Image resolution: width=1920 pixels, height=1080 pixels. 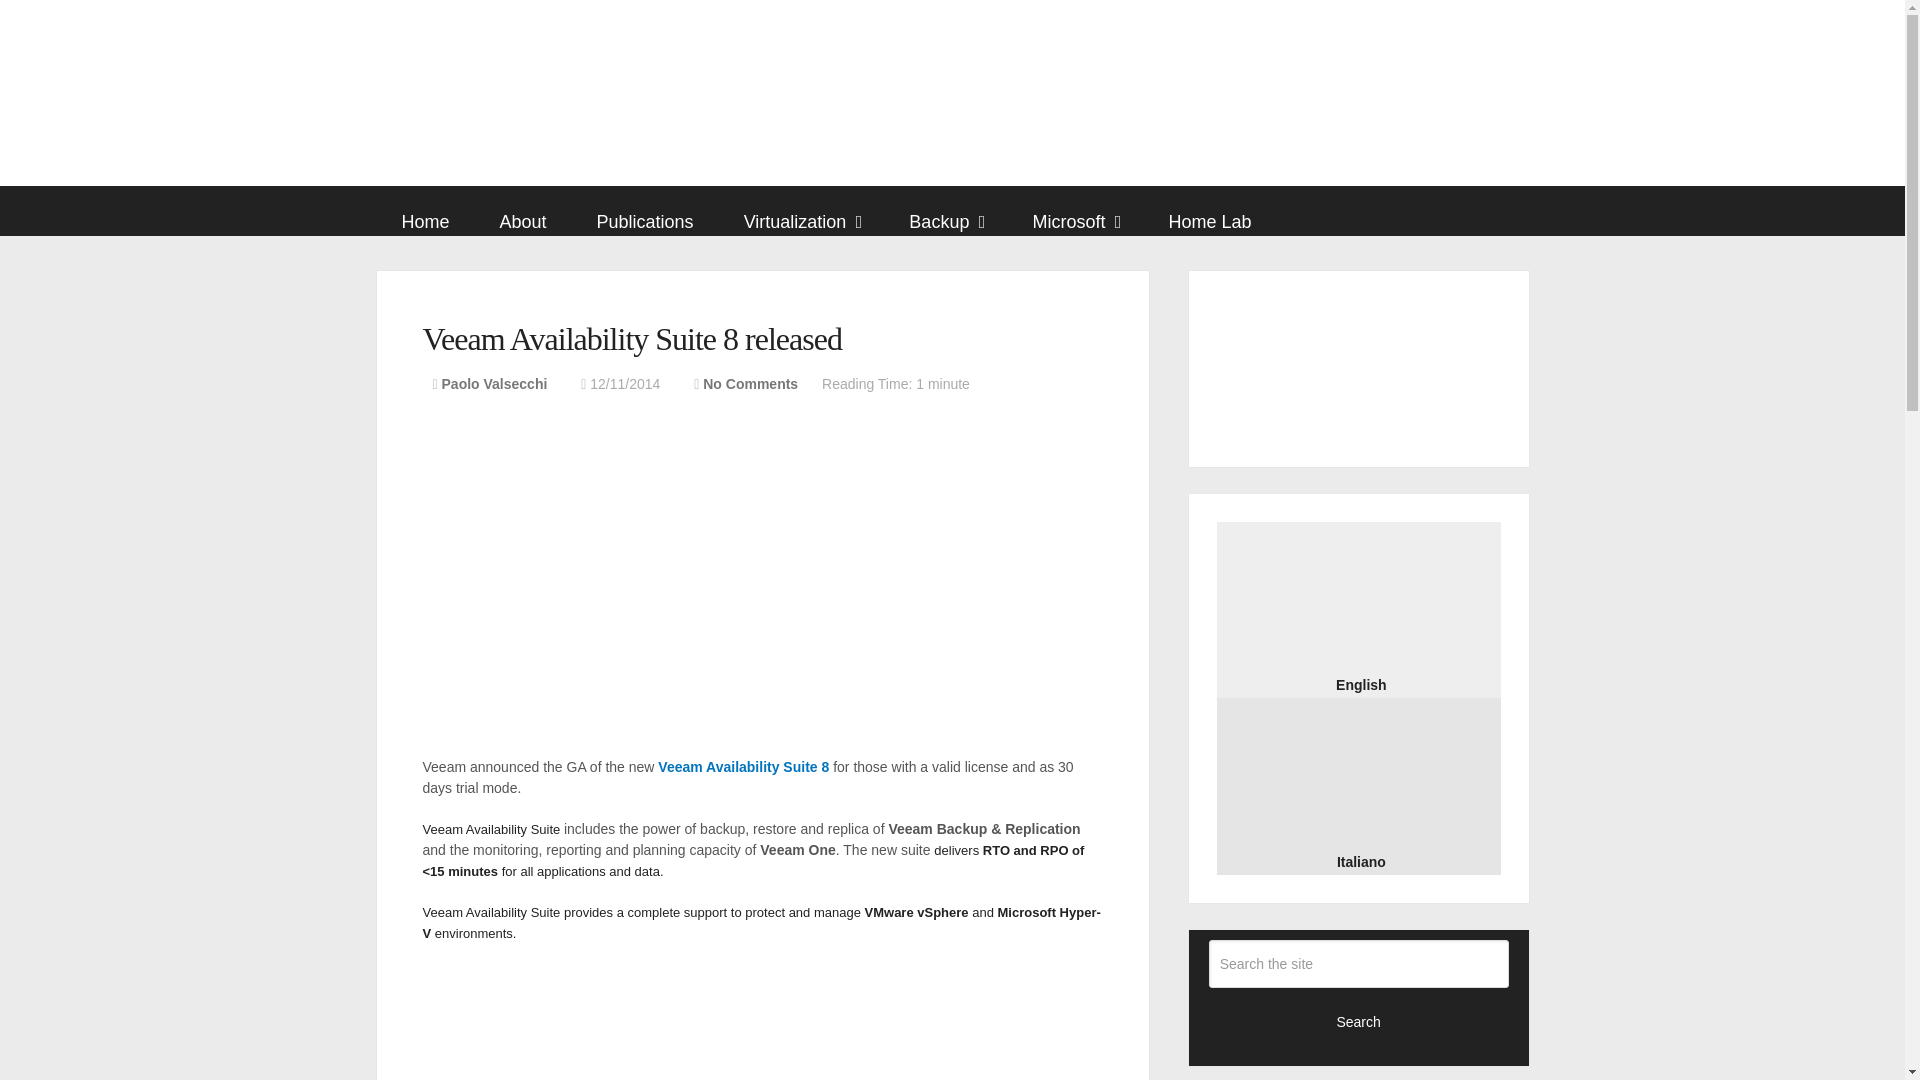 I want to click on Home, so click(x=425, y=222).